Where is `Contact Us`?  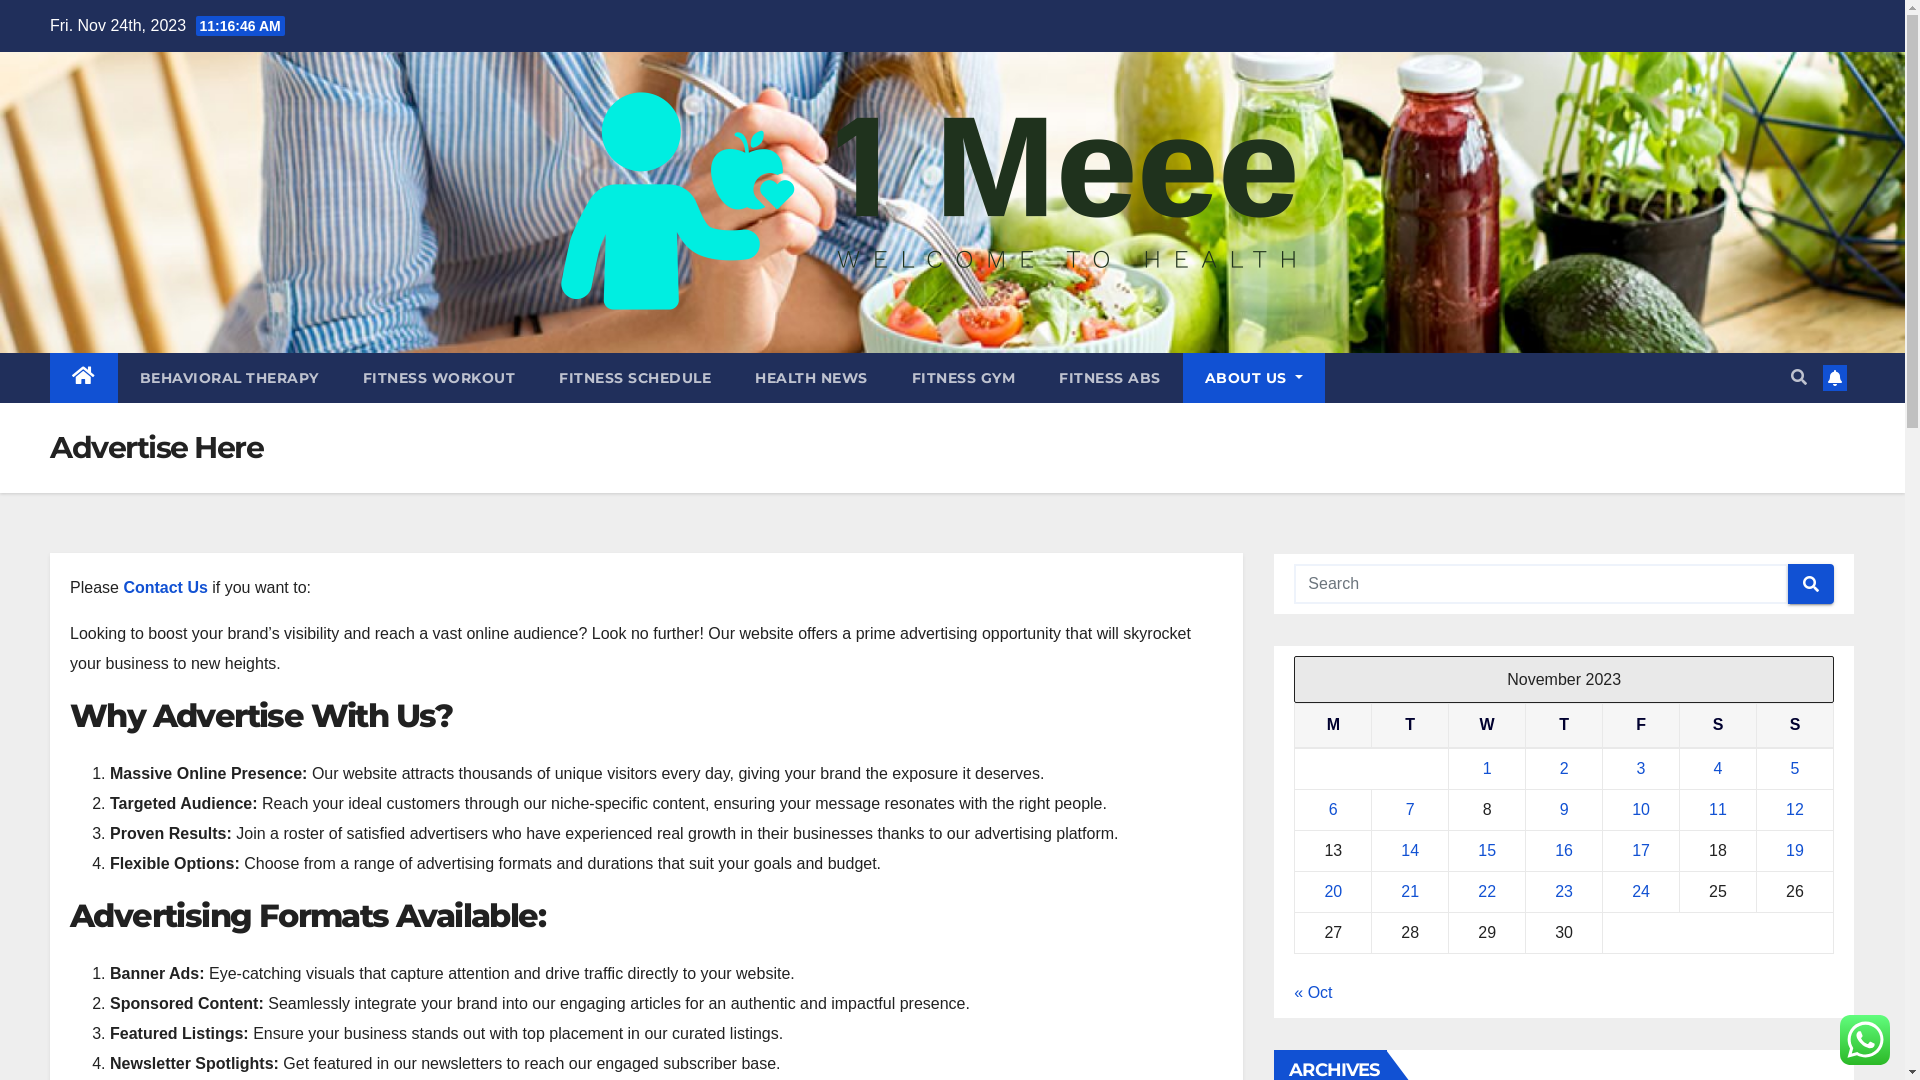
Contact Us is located at coordinates (164, 588).